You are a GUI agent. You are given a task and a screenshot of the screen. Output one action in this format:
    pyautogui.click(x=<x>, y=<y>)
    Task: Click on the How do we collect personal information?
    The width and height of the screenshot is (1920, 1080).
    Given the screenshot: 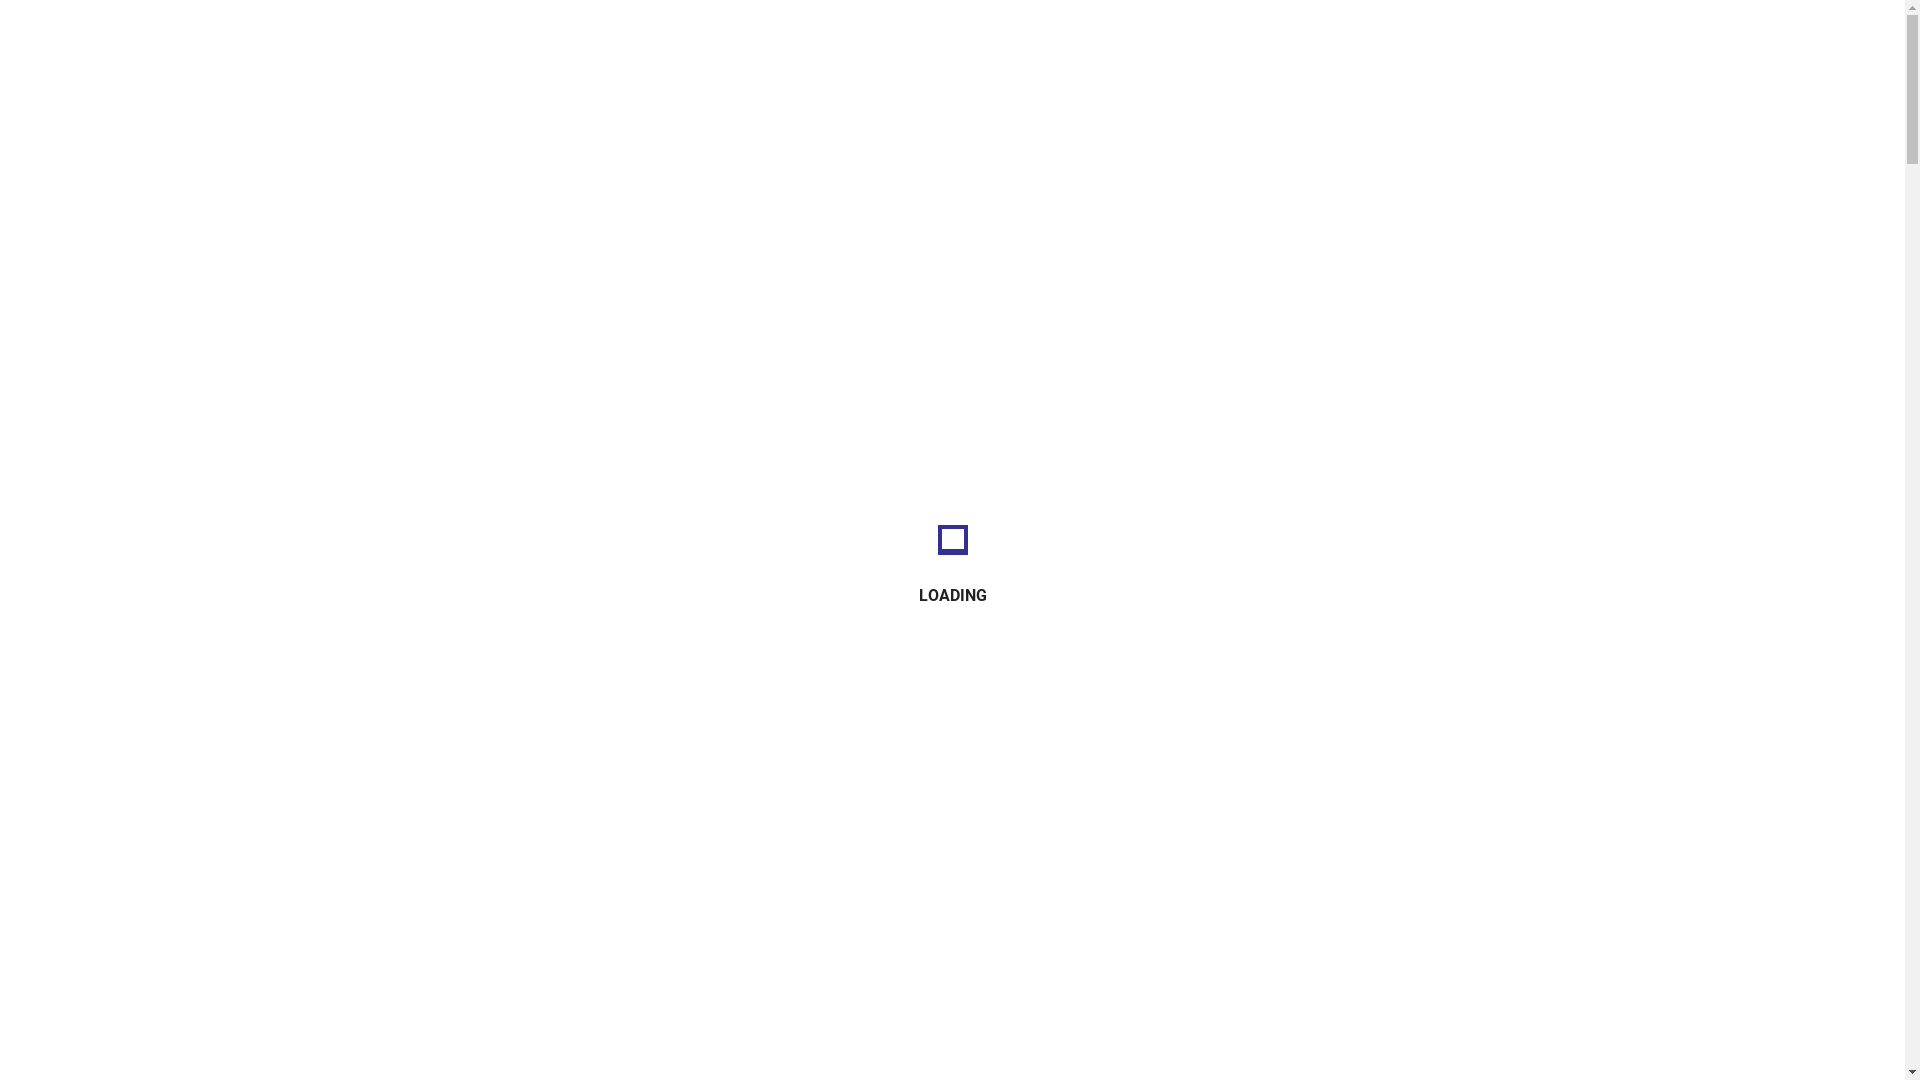 What is the action you would take?
    pyautogui.click(x=526, y=578)
    